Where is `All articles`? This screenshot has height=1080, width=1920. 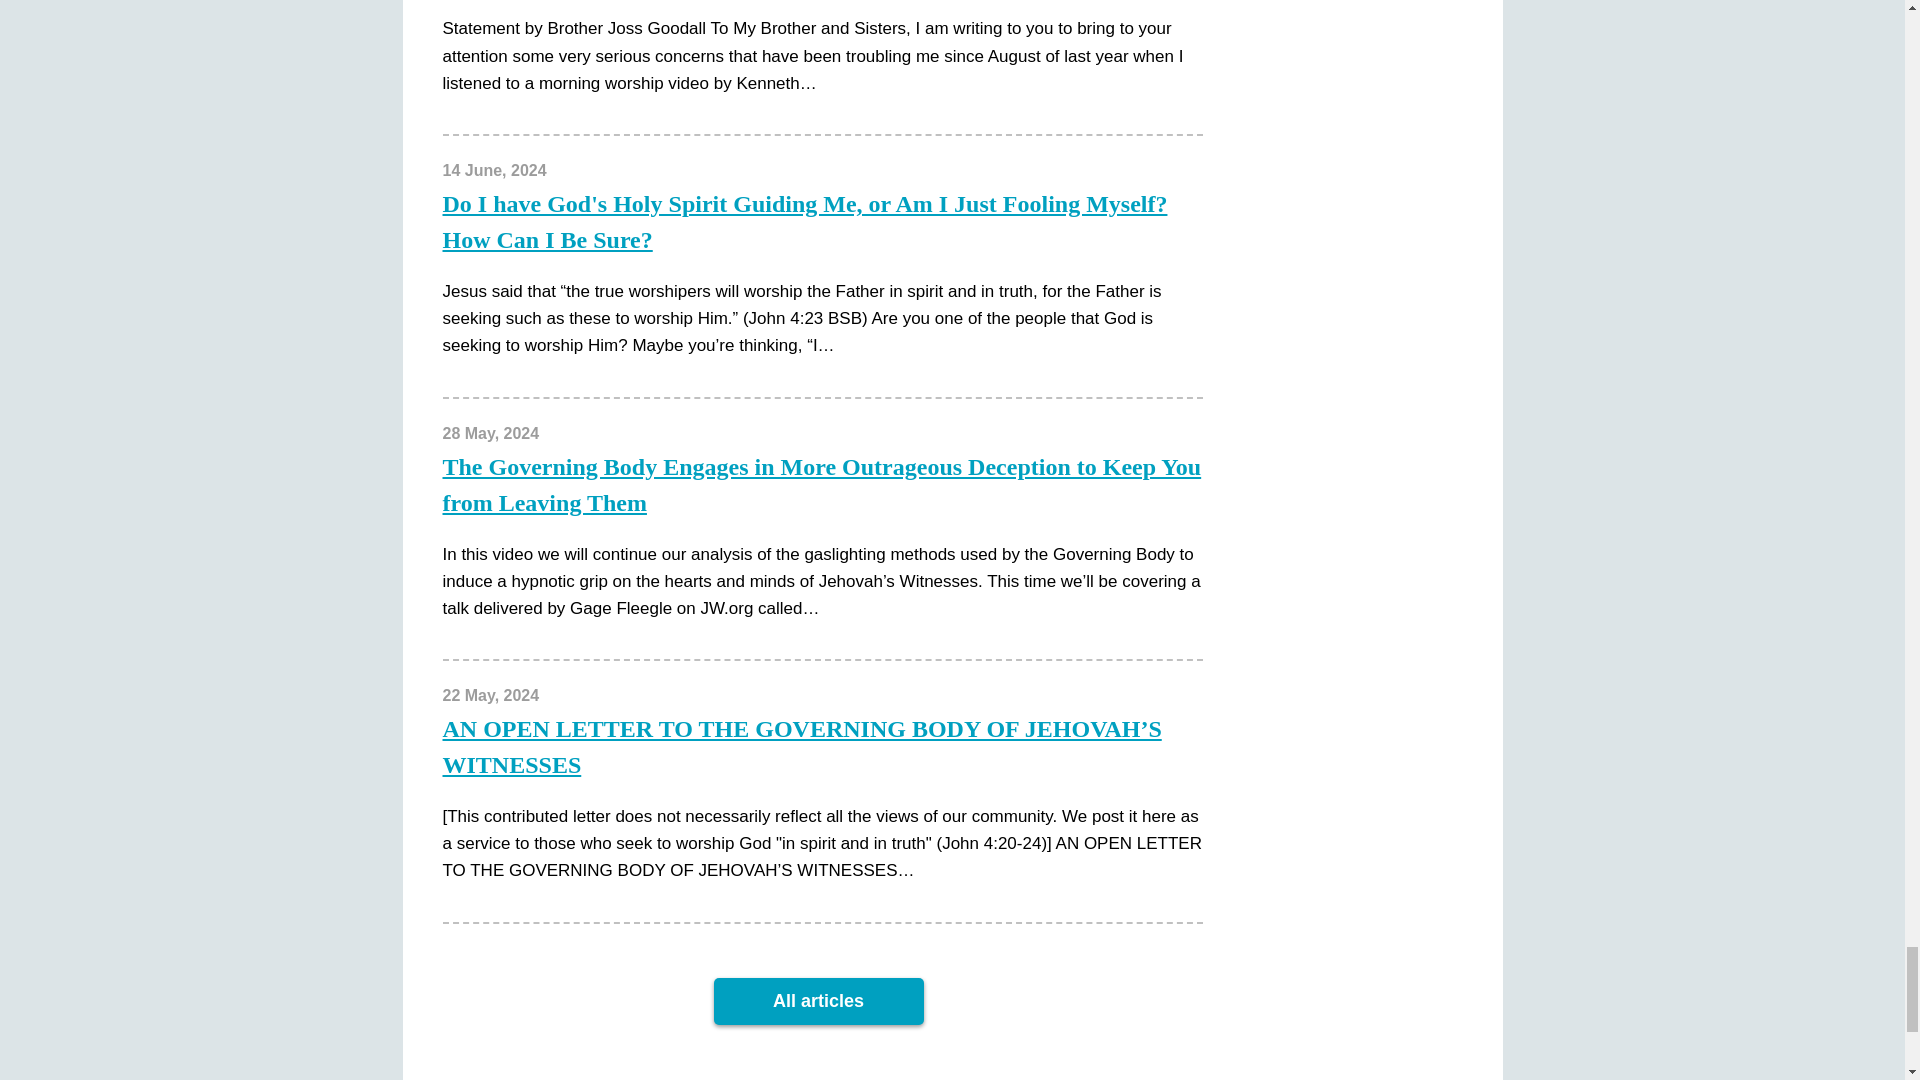 All articles is located at coordinates (818, 1001).